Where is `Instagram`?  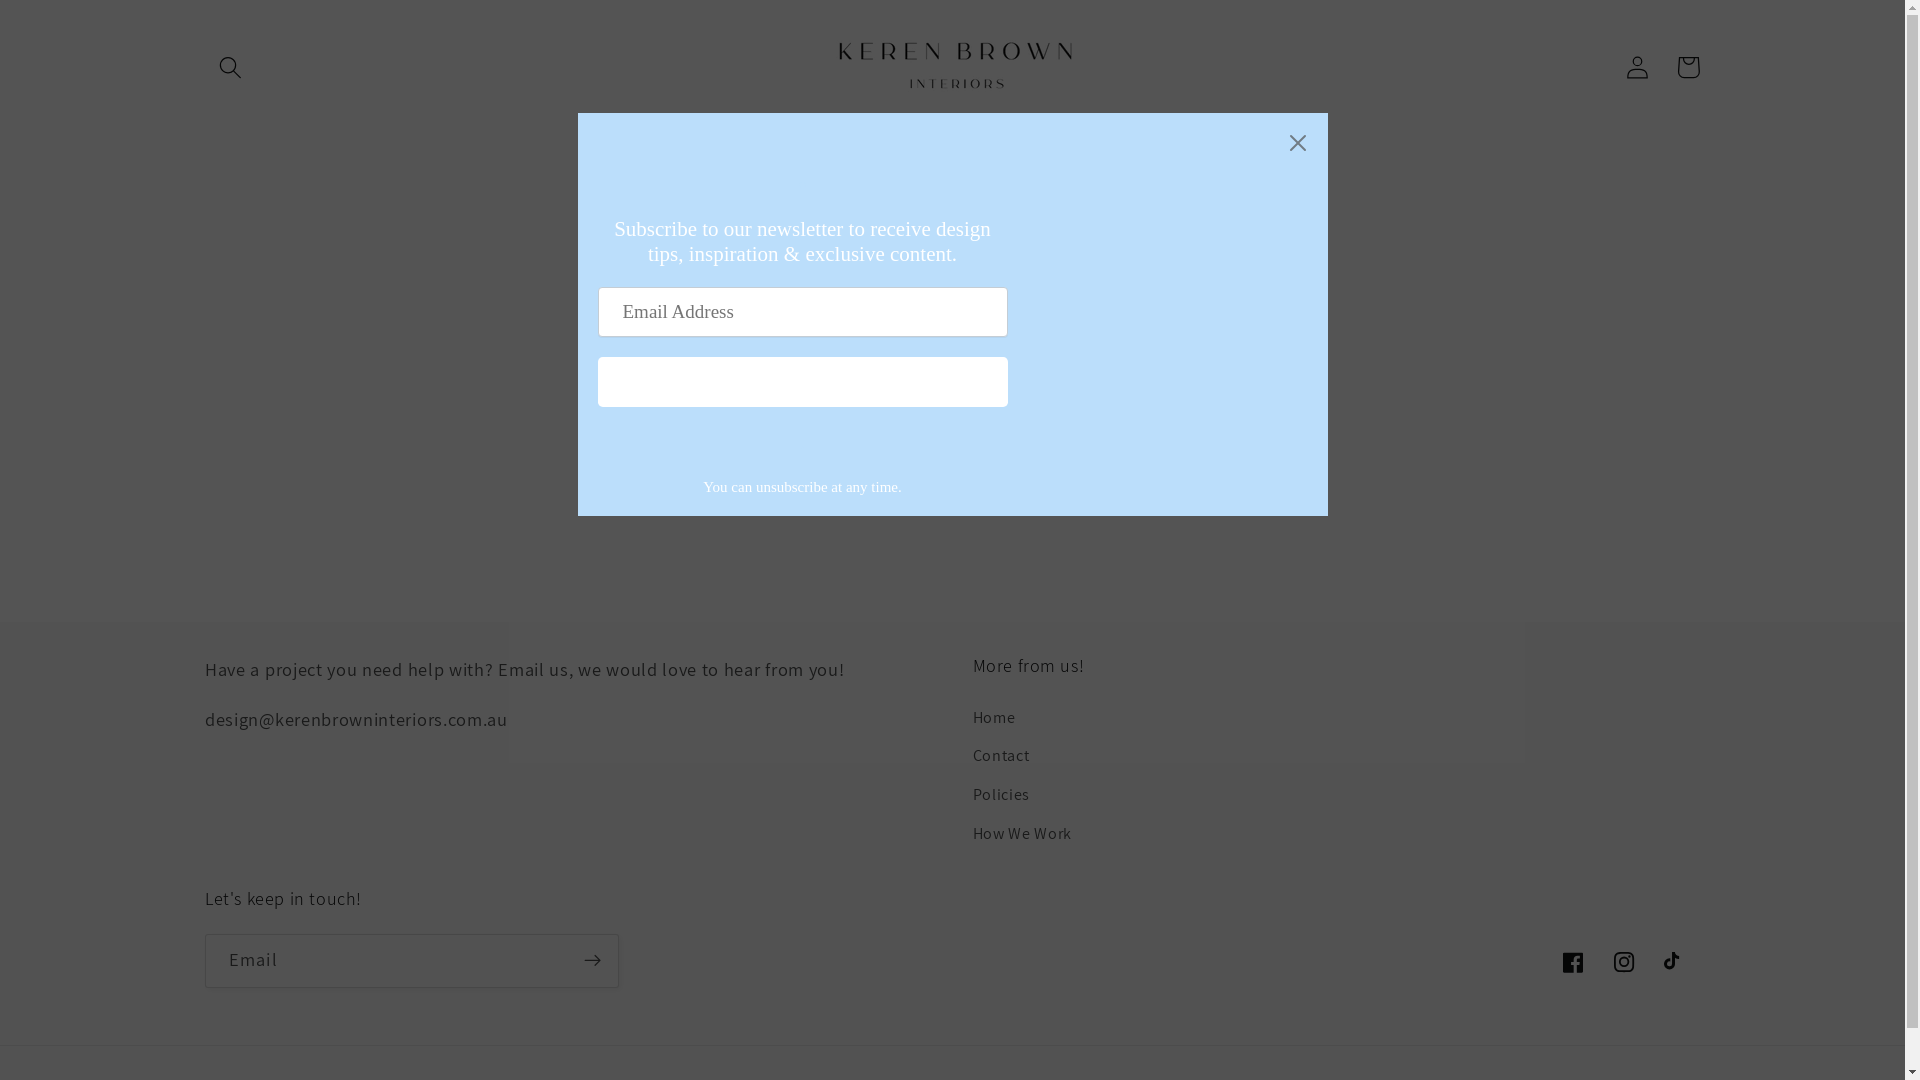
Instagram is located at coordinates (1624, 962).